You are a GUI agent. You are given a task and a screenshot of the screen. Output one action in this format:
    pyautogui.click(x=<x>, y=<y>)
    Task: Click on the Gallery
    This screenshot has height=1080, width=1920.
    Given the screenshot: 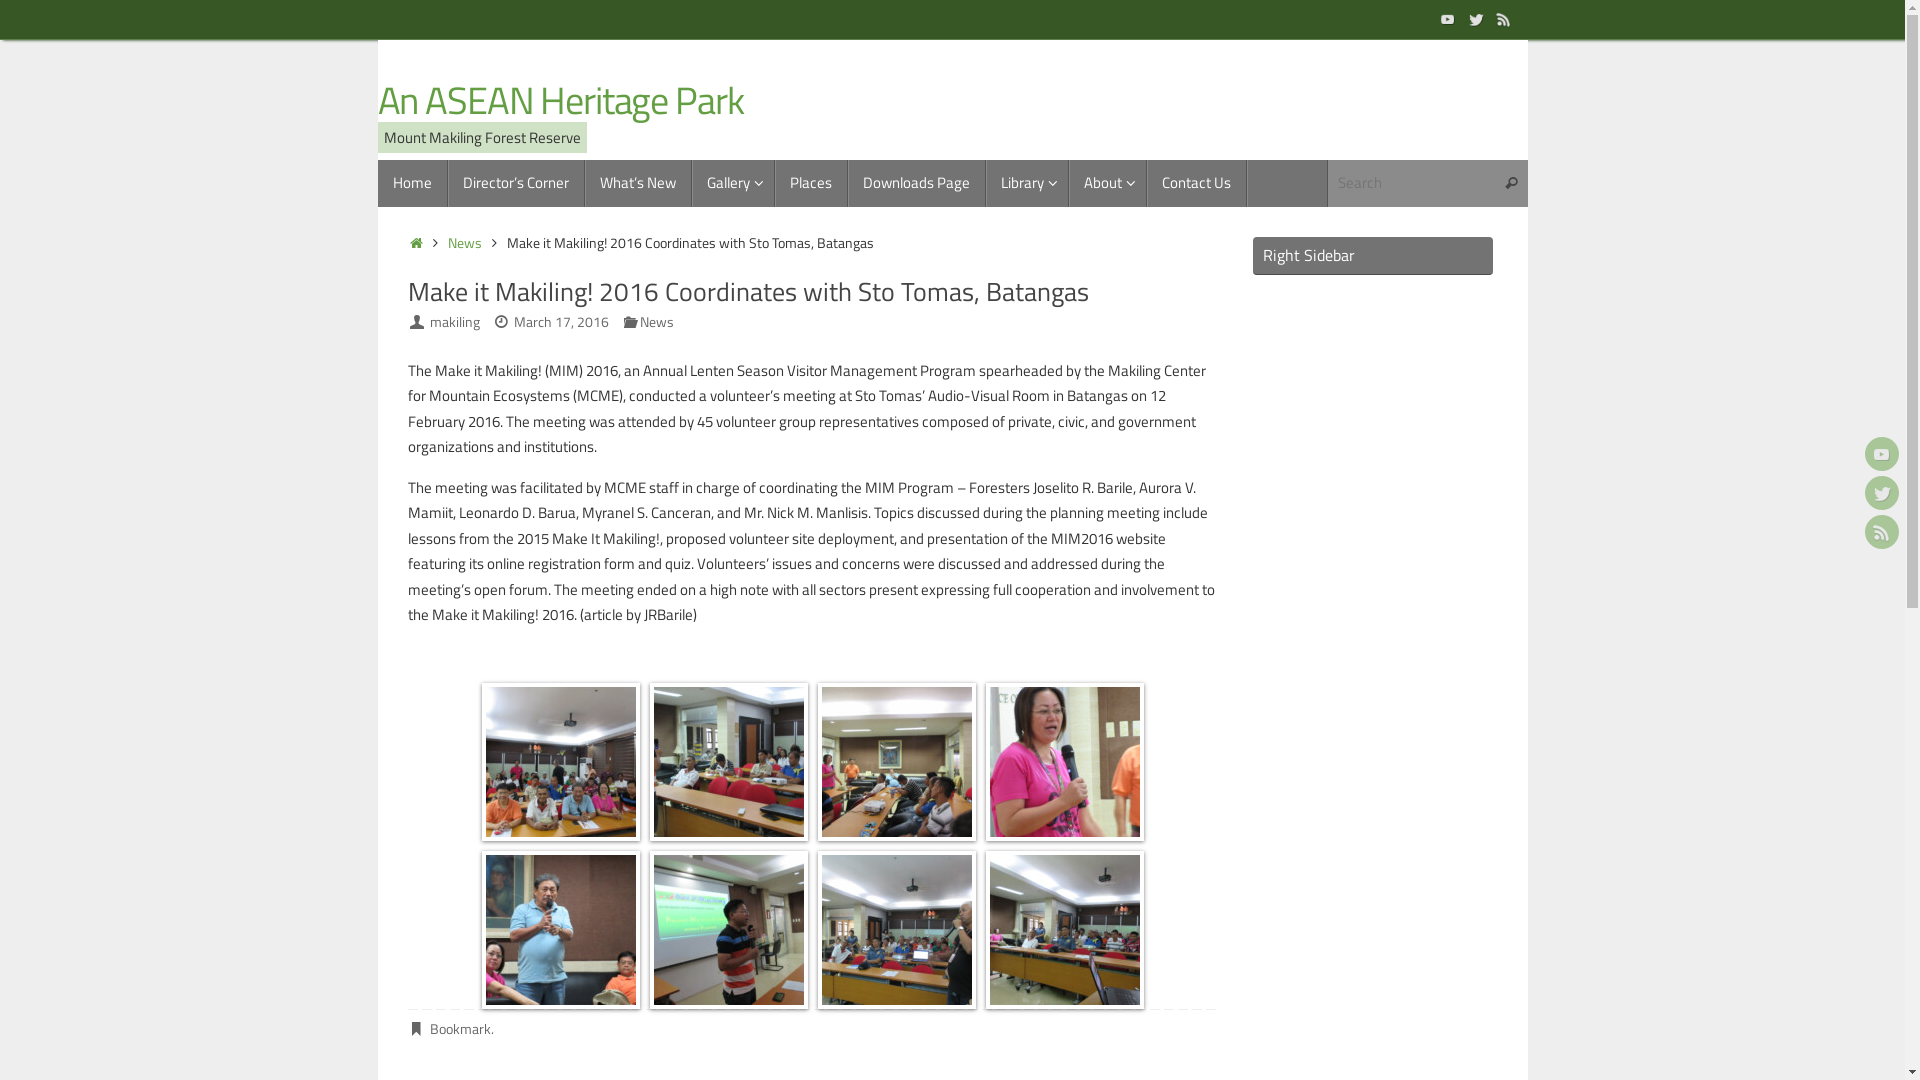 What is the action you would take?
    pyautogui.click(x=734, y=184)
    